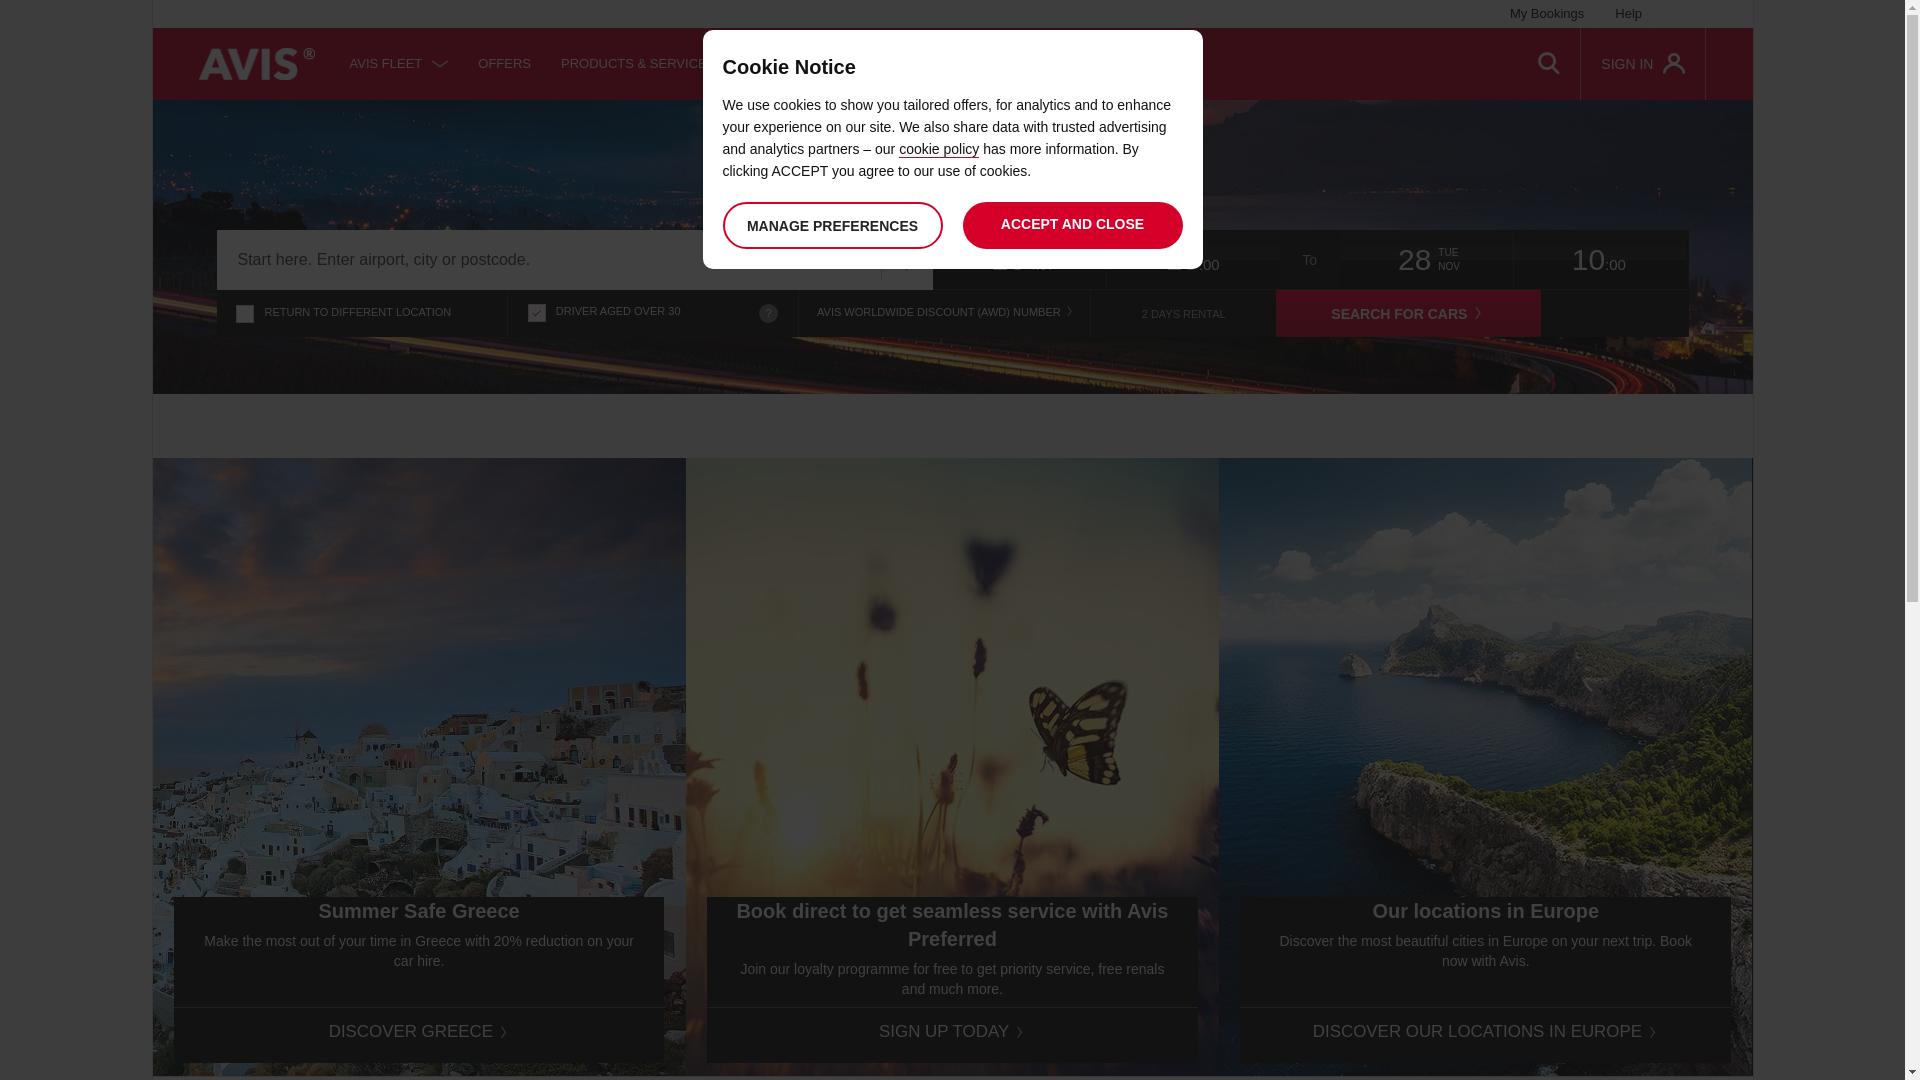 Image resolution: width=1920 pixels, height=1080 pixels. I want to click on PRODUCTS & SERVICES, so click(651, 64).